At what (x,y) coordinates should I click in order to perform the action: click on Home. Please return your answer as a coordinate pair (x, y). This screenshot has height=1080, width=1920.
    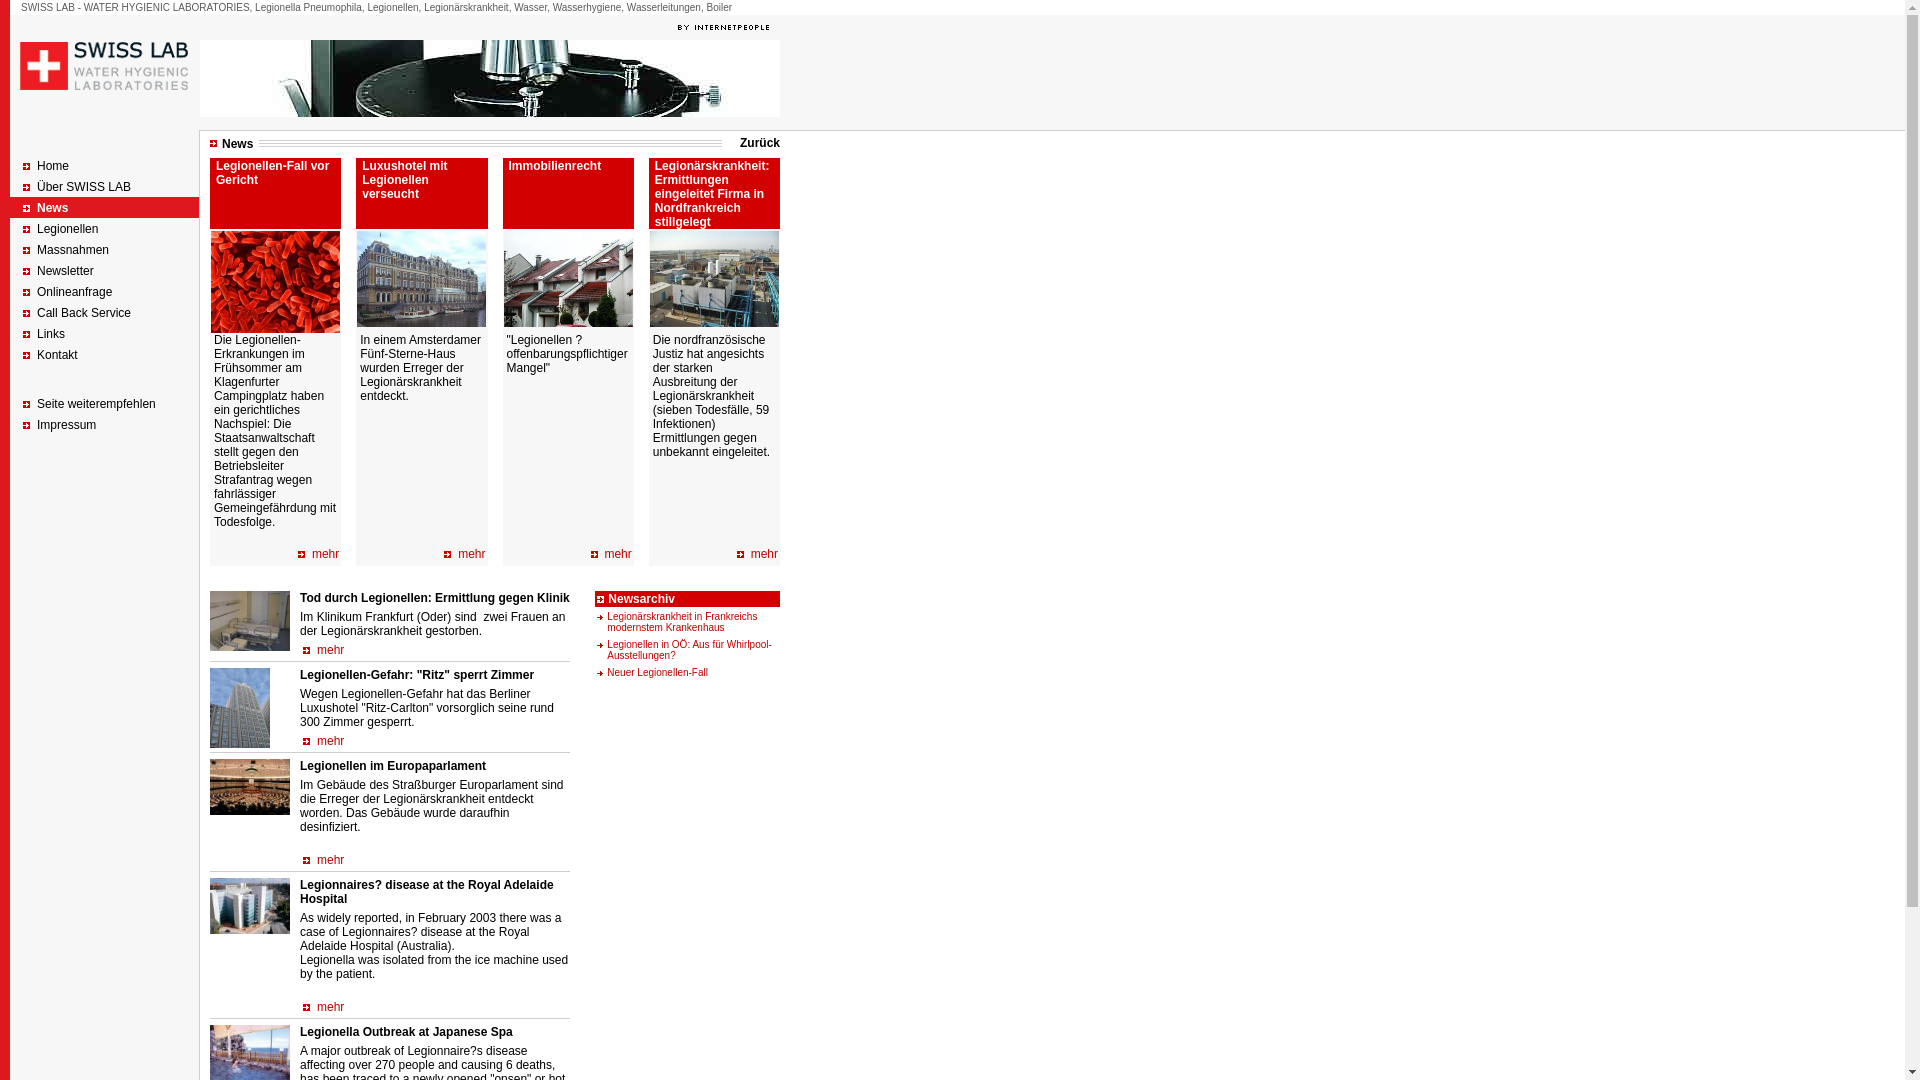
    Looking at the image, I should click on (53, 166).